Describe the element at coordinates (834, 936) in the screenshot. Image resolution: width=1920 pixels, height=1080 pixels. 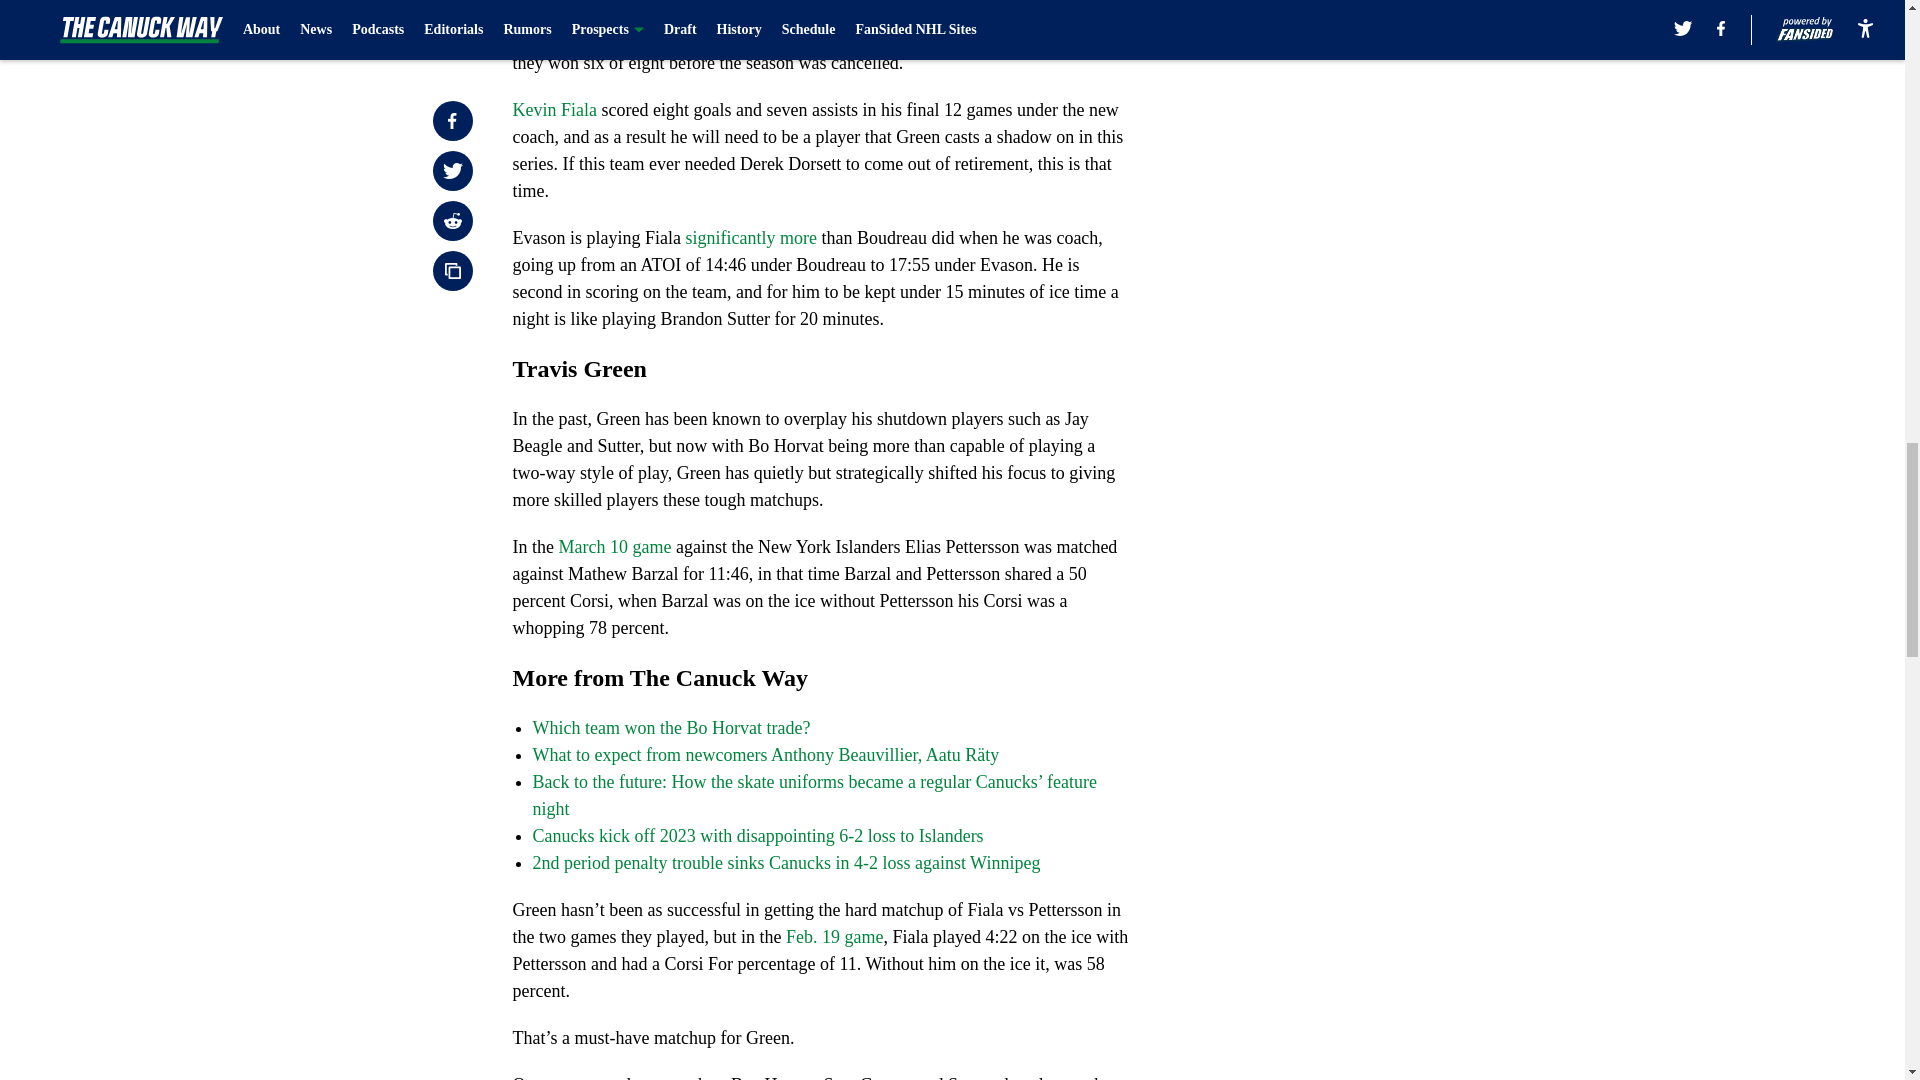
I see `Feb. 19 game` at that location.